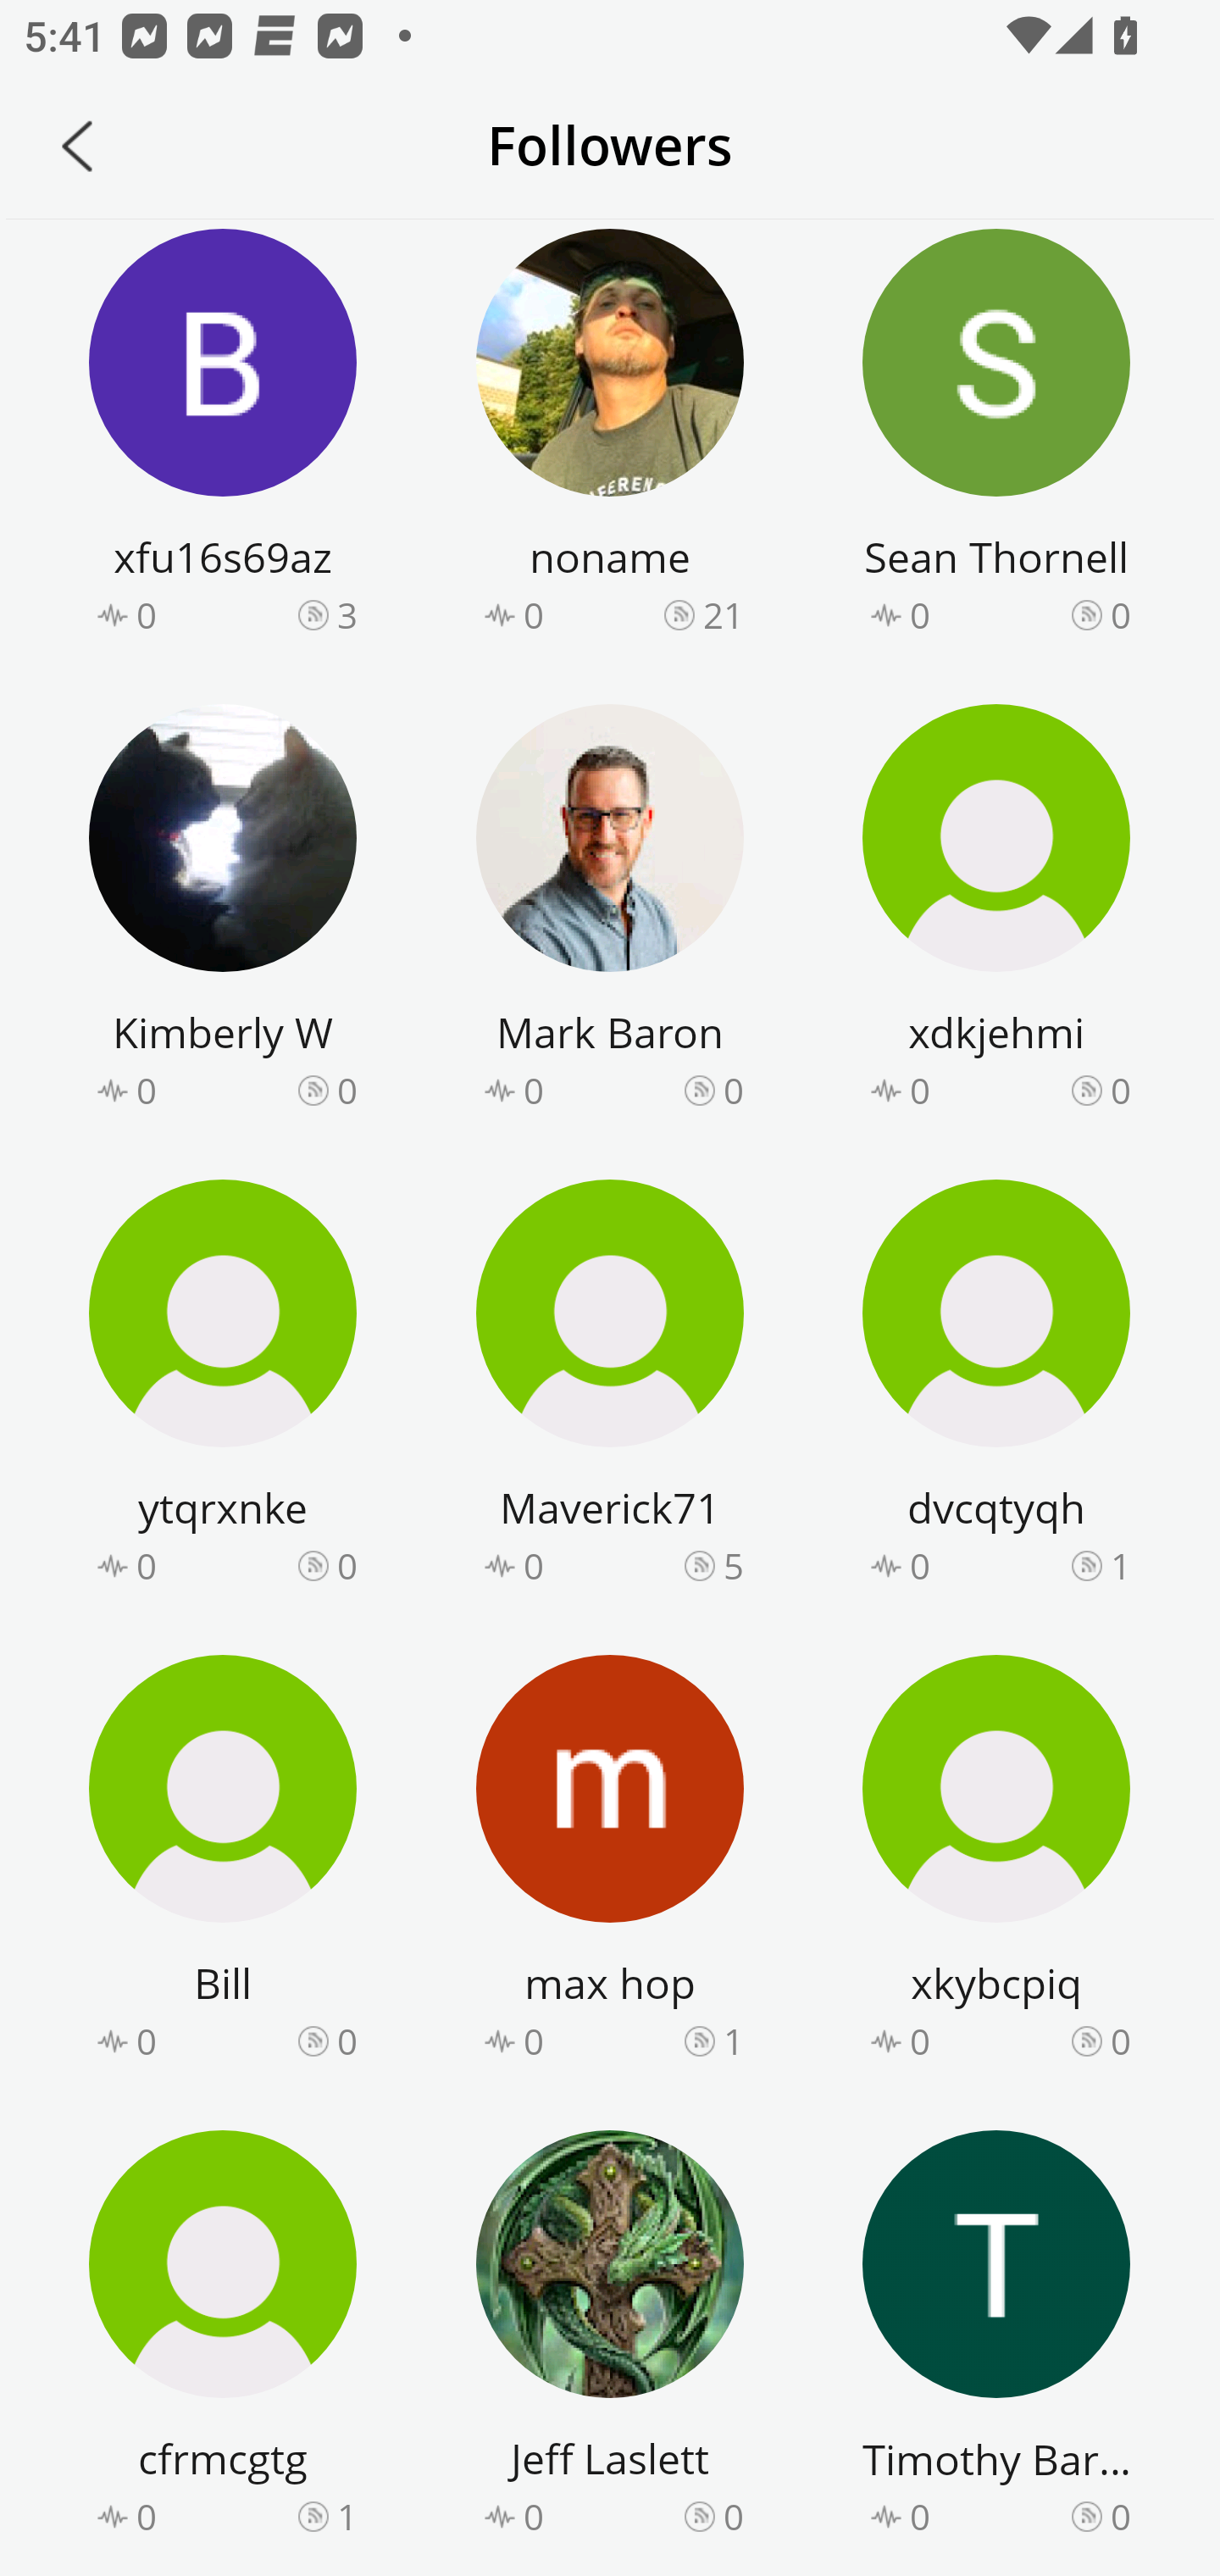 This screenshot has width=1220, height=2576. Describe the element at coordinates (347, 2041) in the screenshot. I see `0` at that location.